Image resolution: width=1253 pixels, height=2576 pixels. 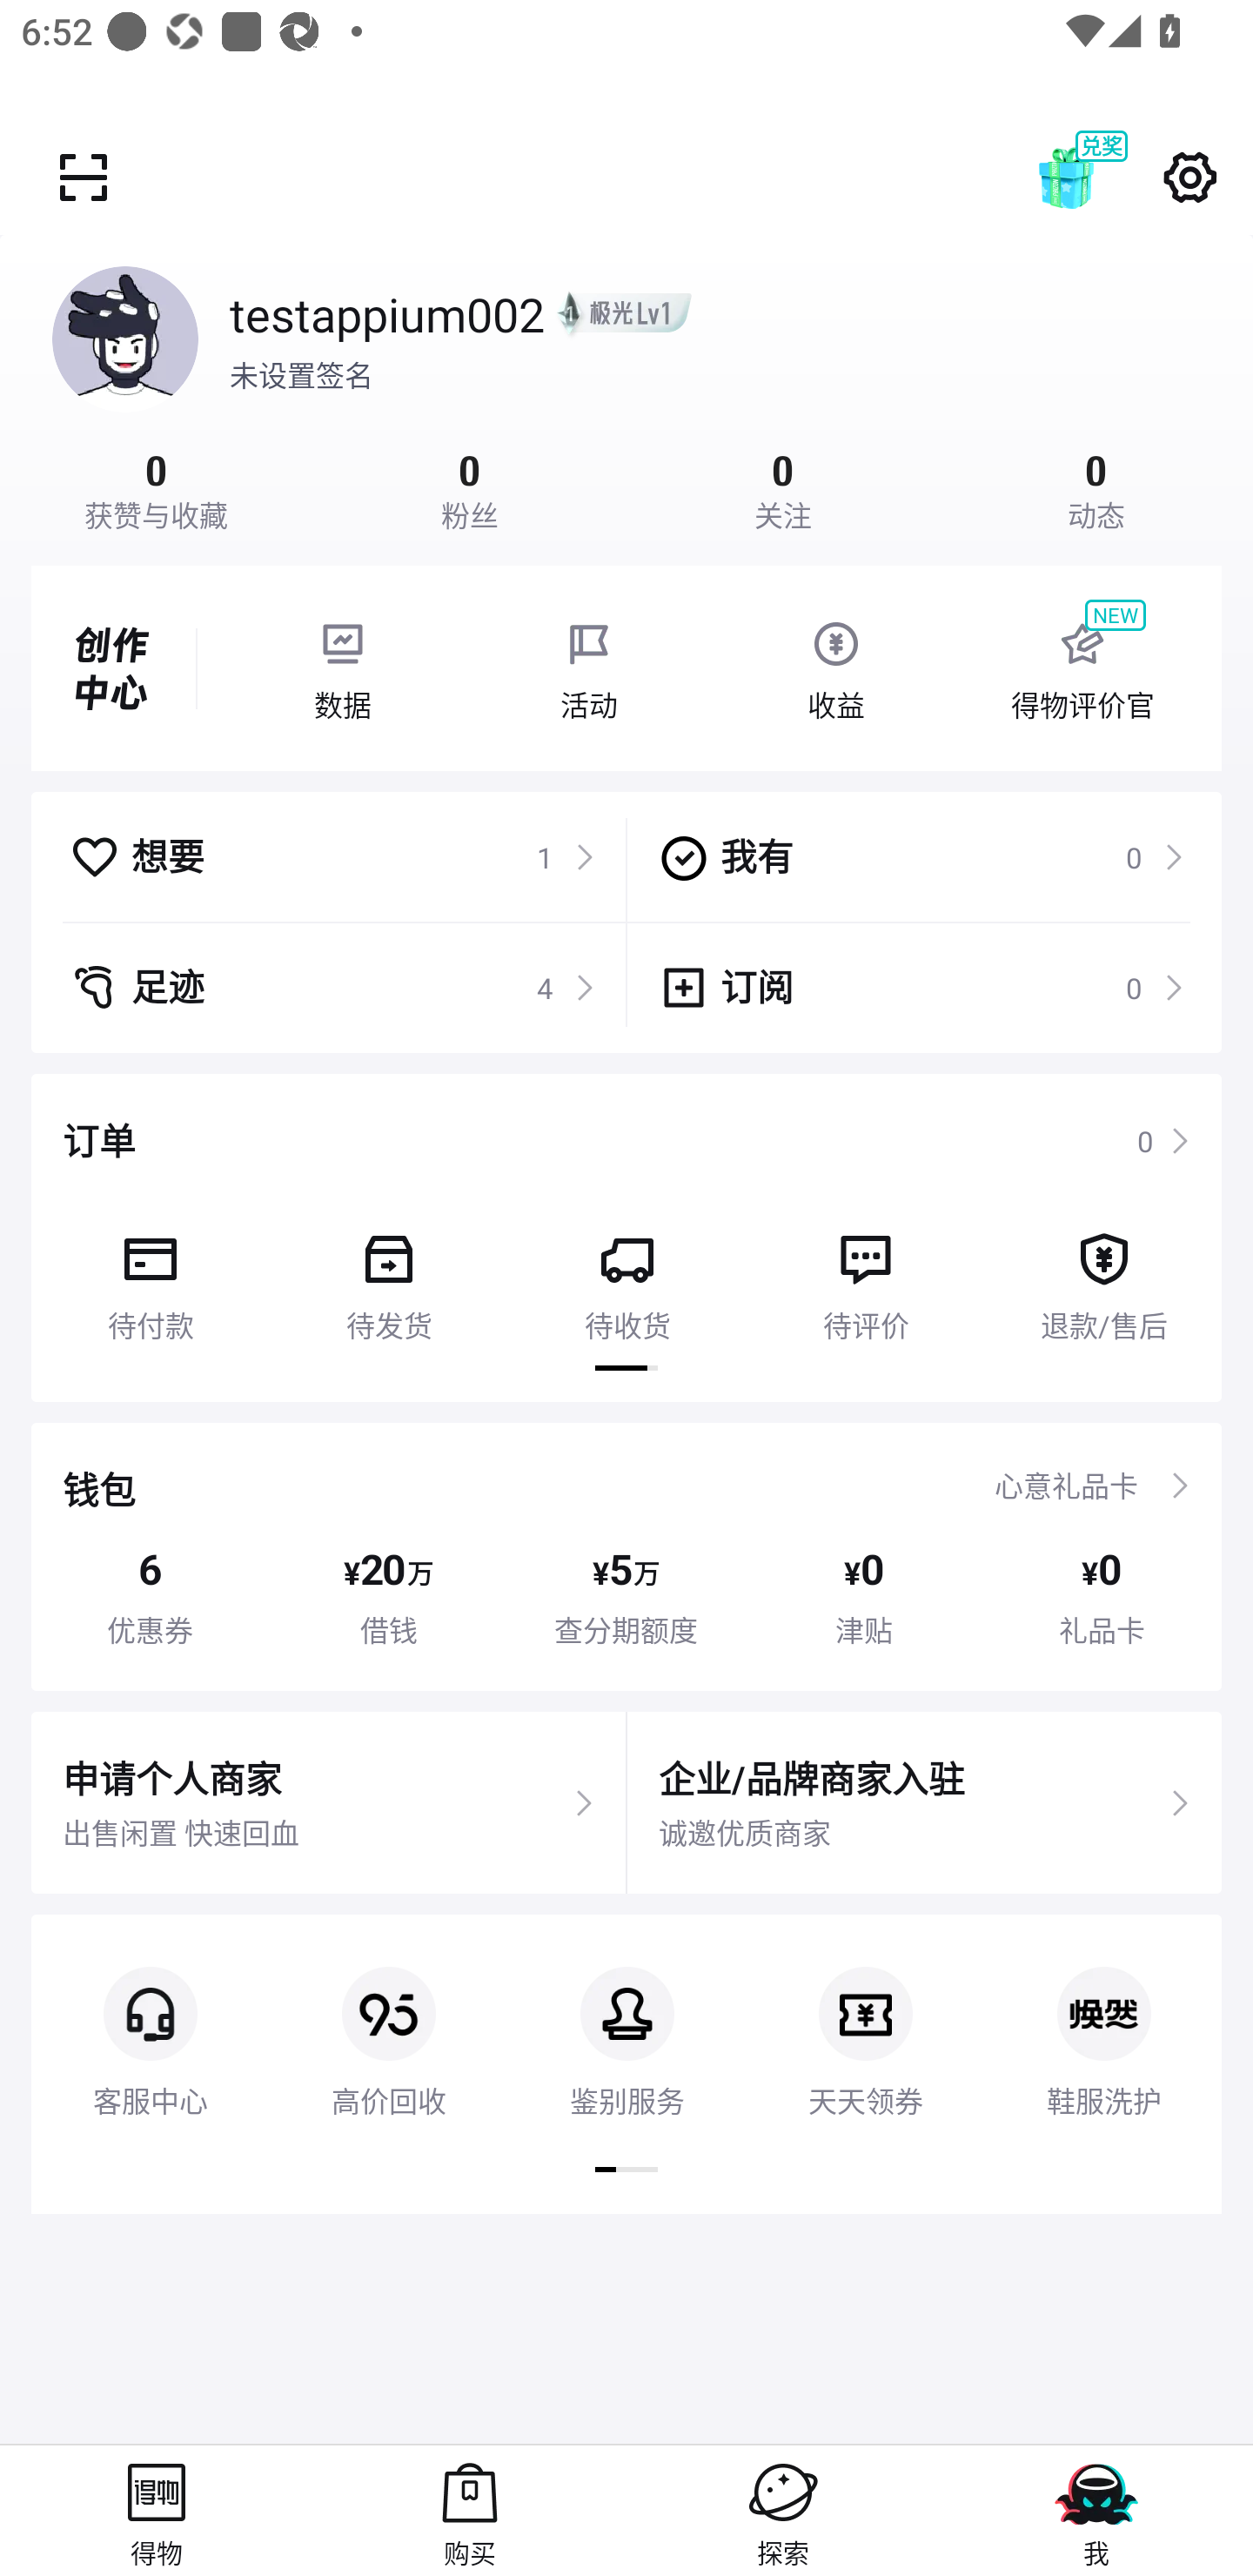 I want to click on 订阅 0, so click(x=921, y=987).